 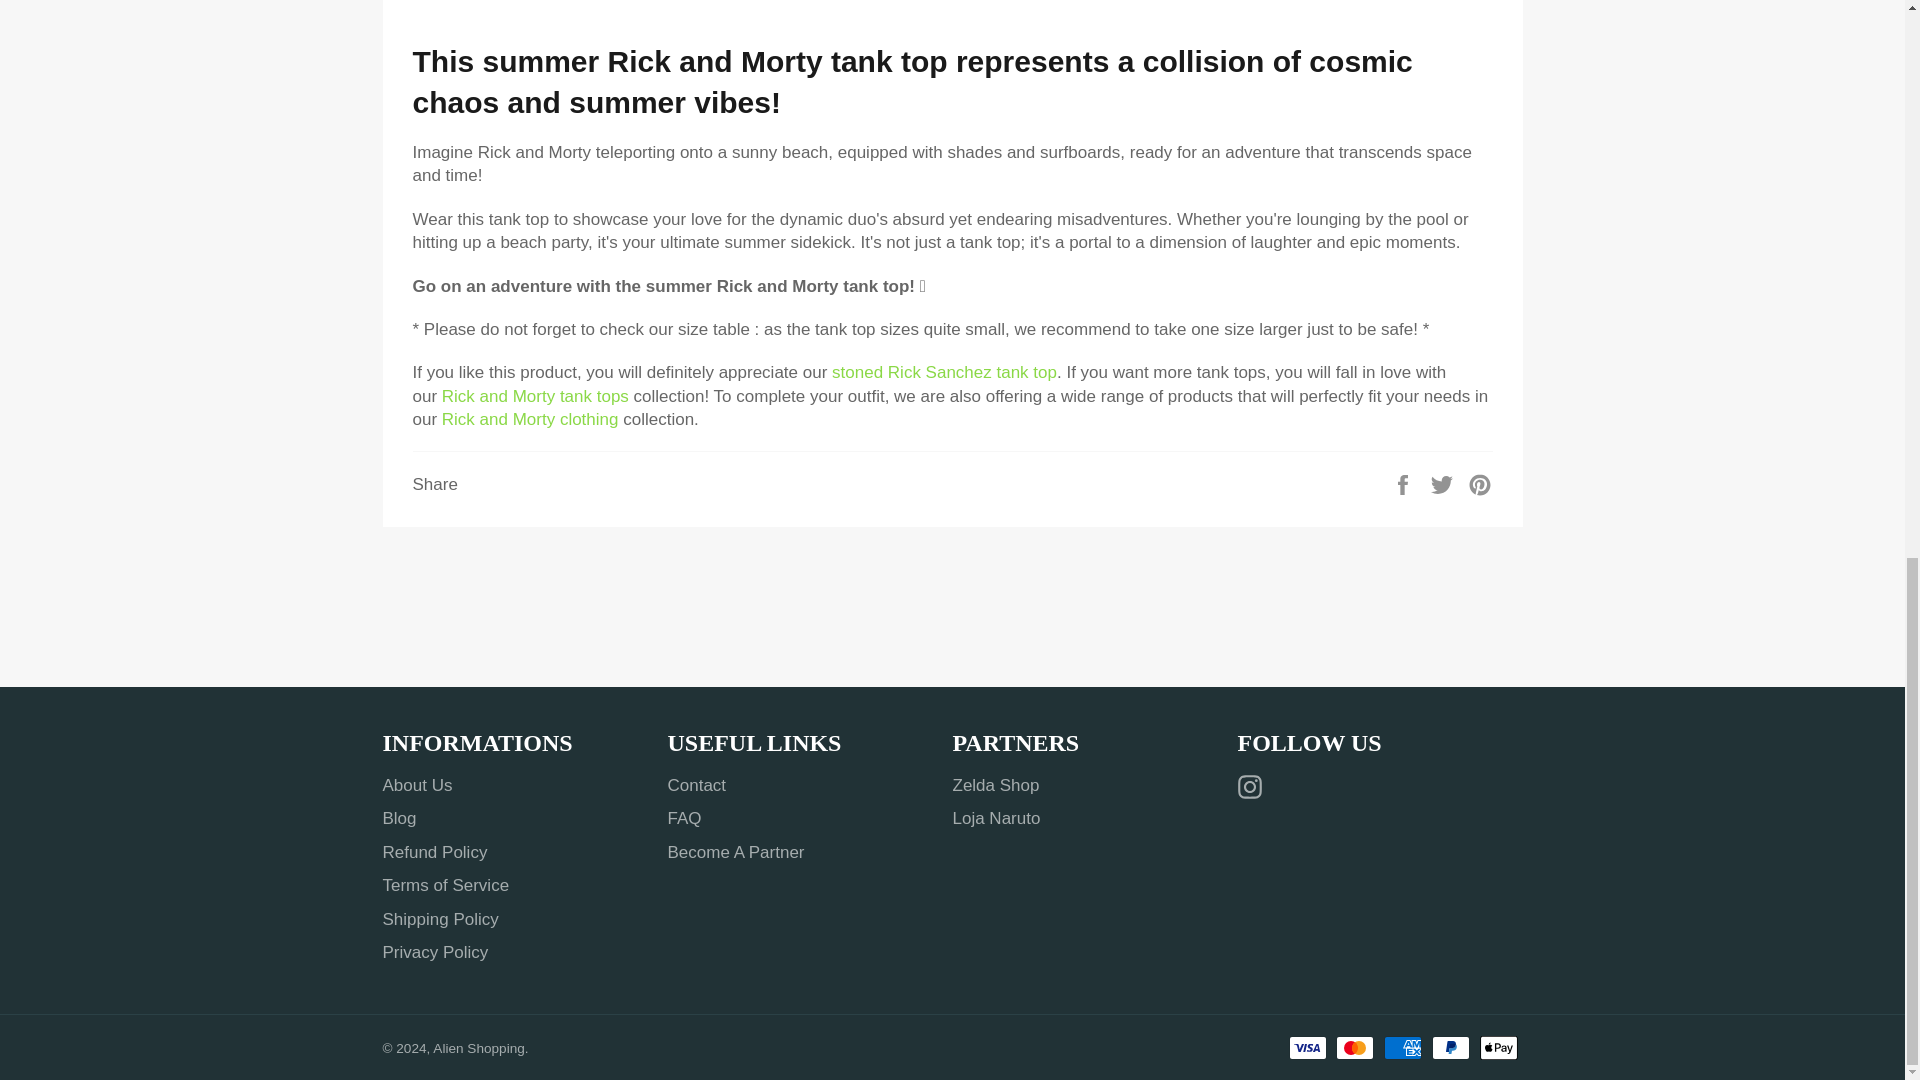 I want to click on Shipping Policy, so click(x=440, y=919).